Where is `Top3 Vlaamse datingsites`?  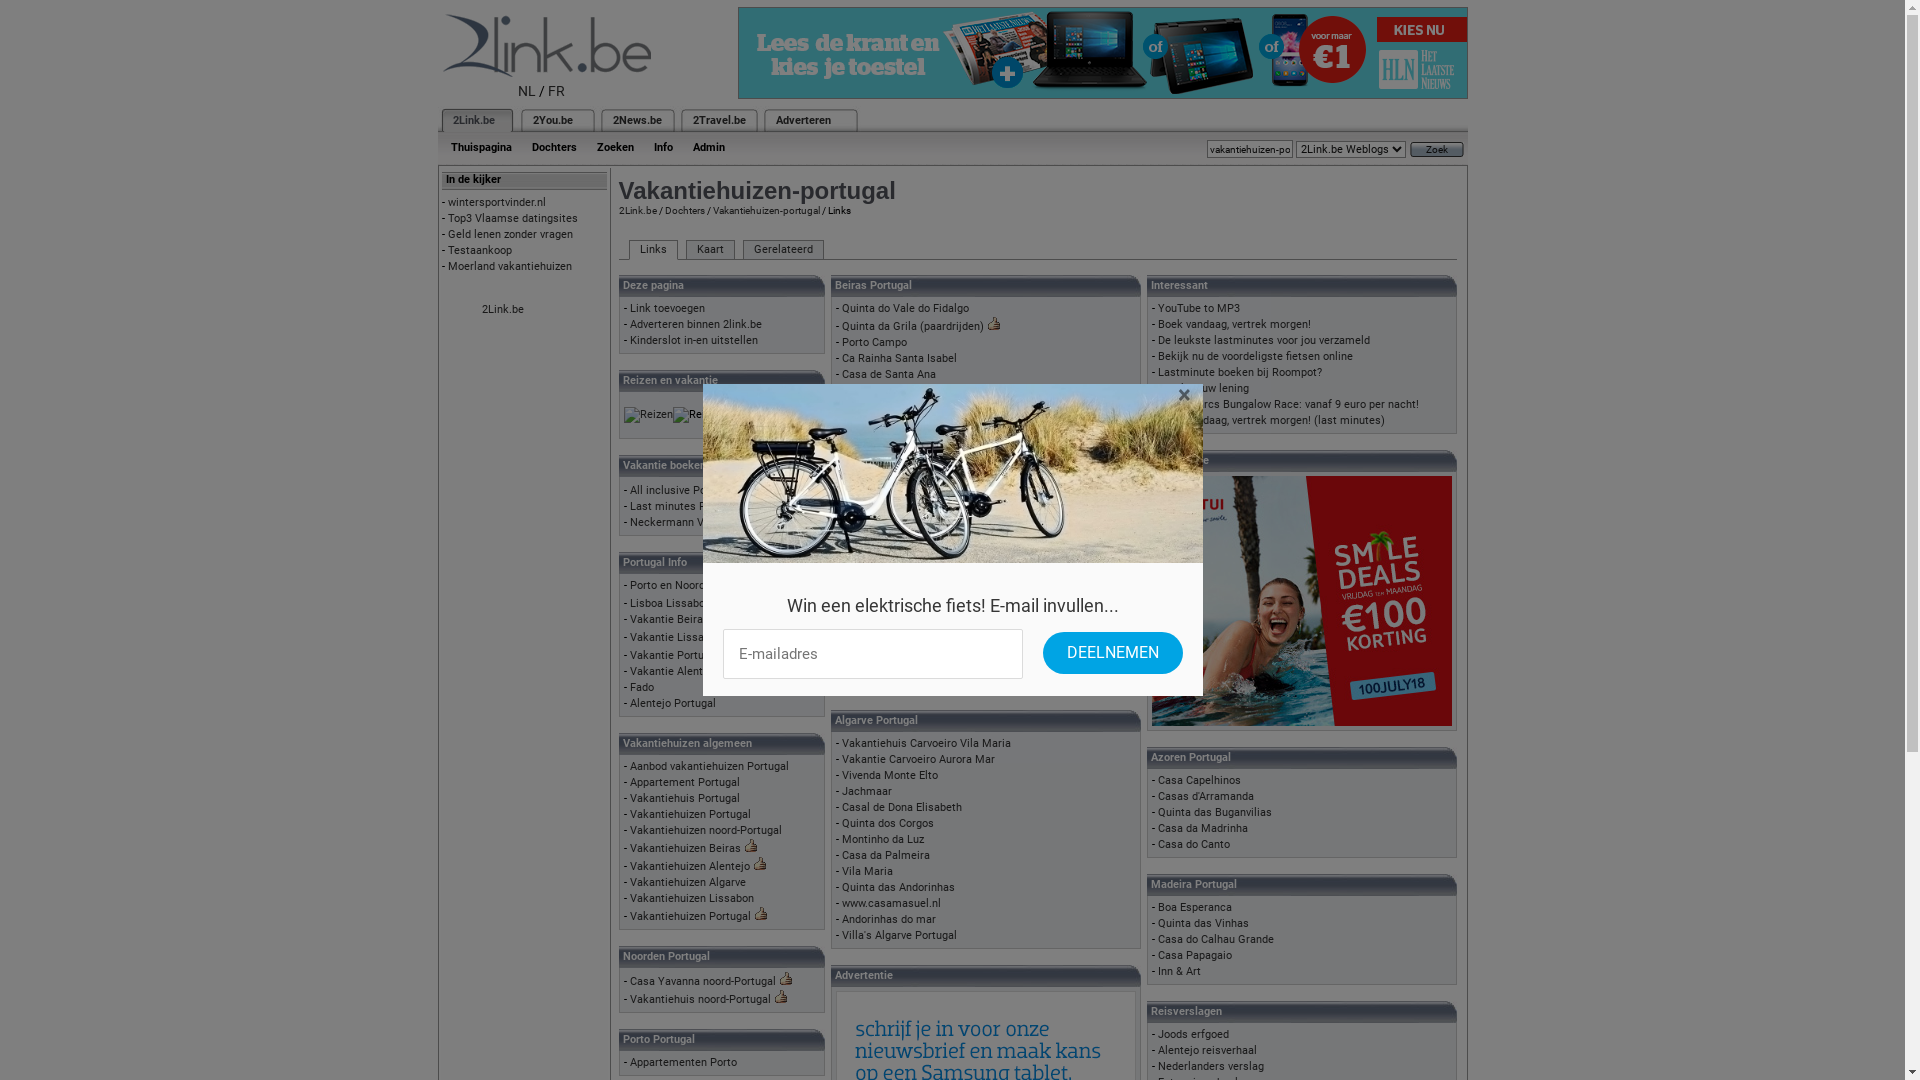
Top3 Vlaamse datingsites is located at coordinates (513, 218).